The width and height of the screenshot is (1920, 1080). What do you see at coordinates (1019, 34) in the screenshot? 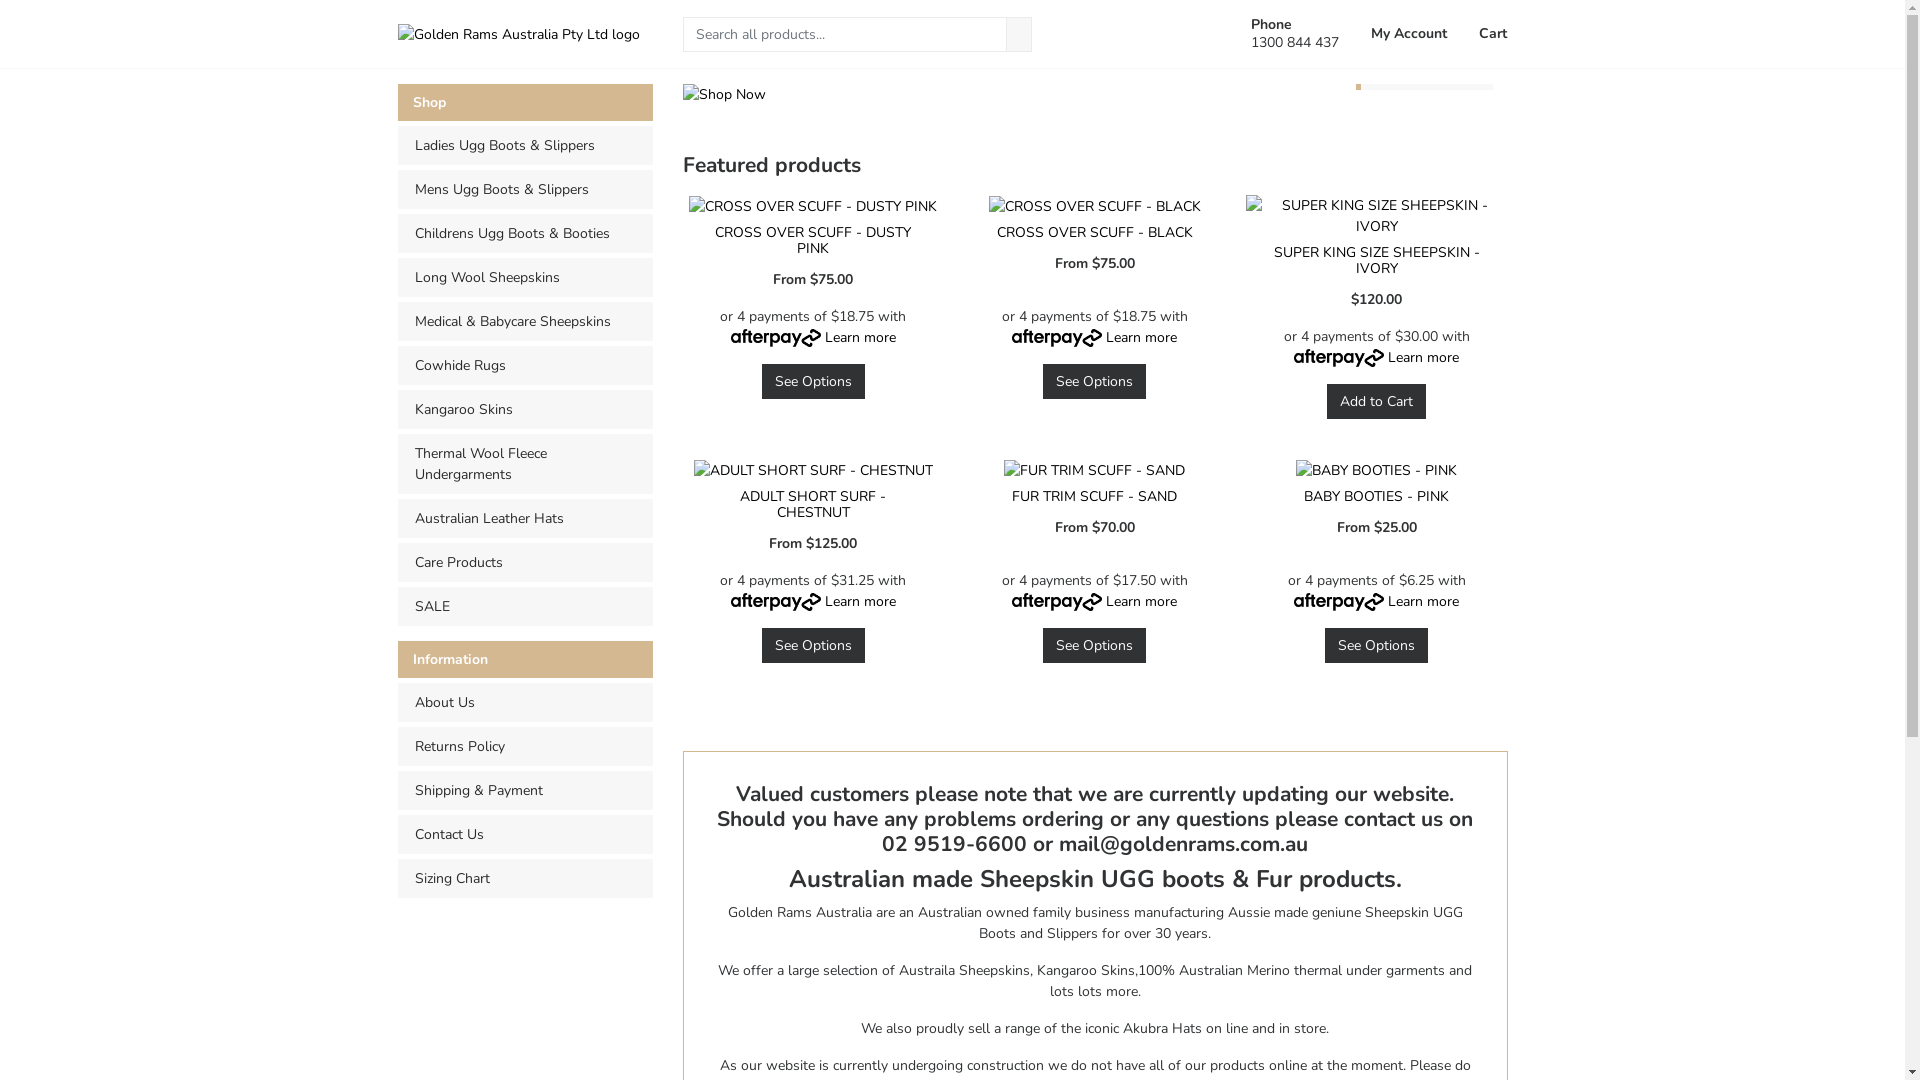
I see `Search` at bounding box center [1019, 34].